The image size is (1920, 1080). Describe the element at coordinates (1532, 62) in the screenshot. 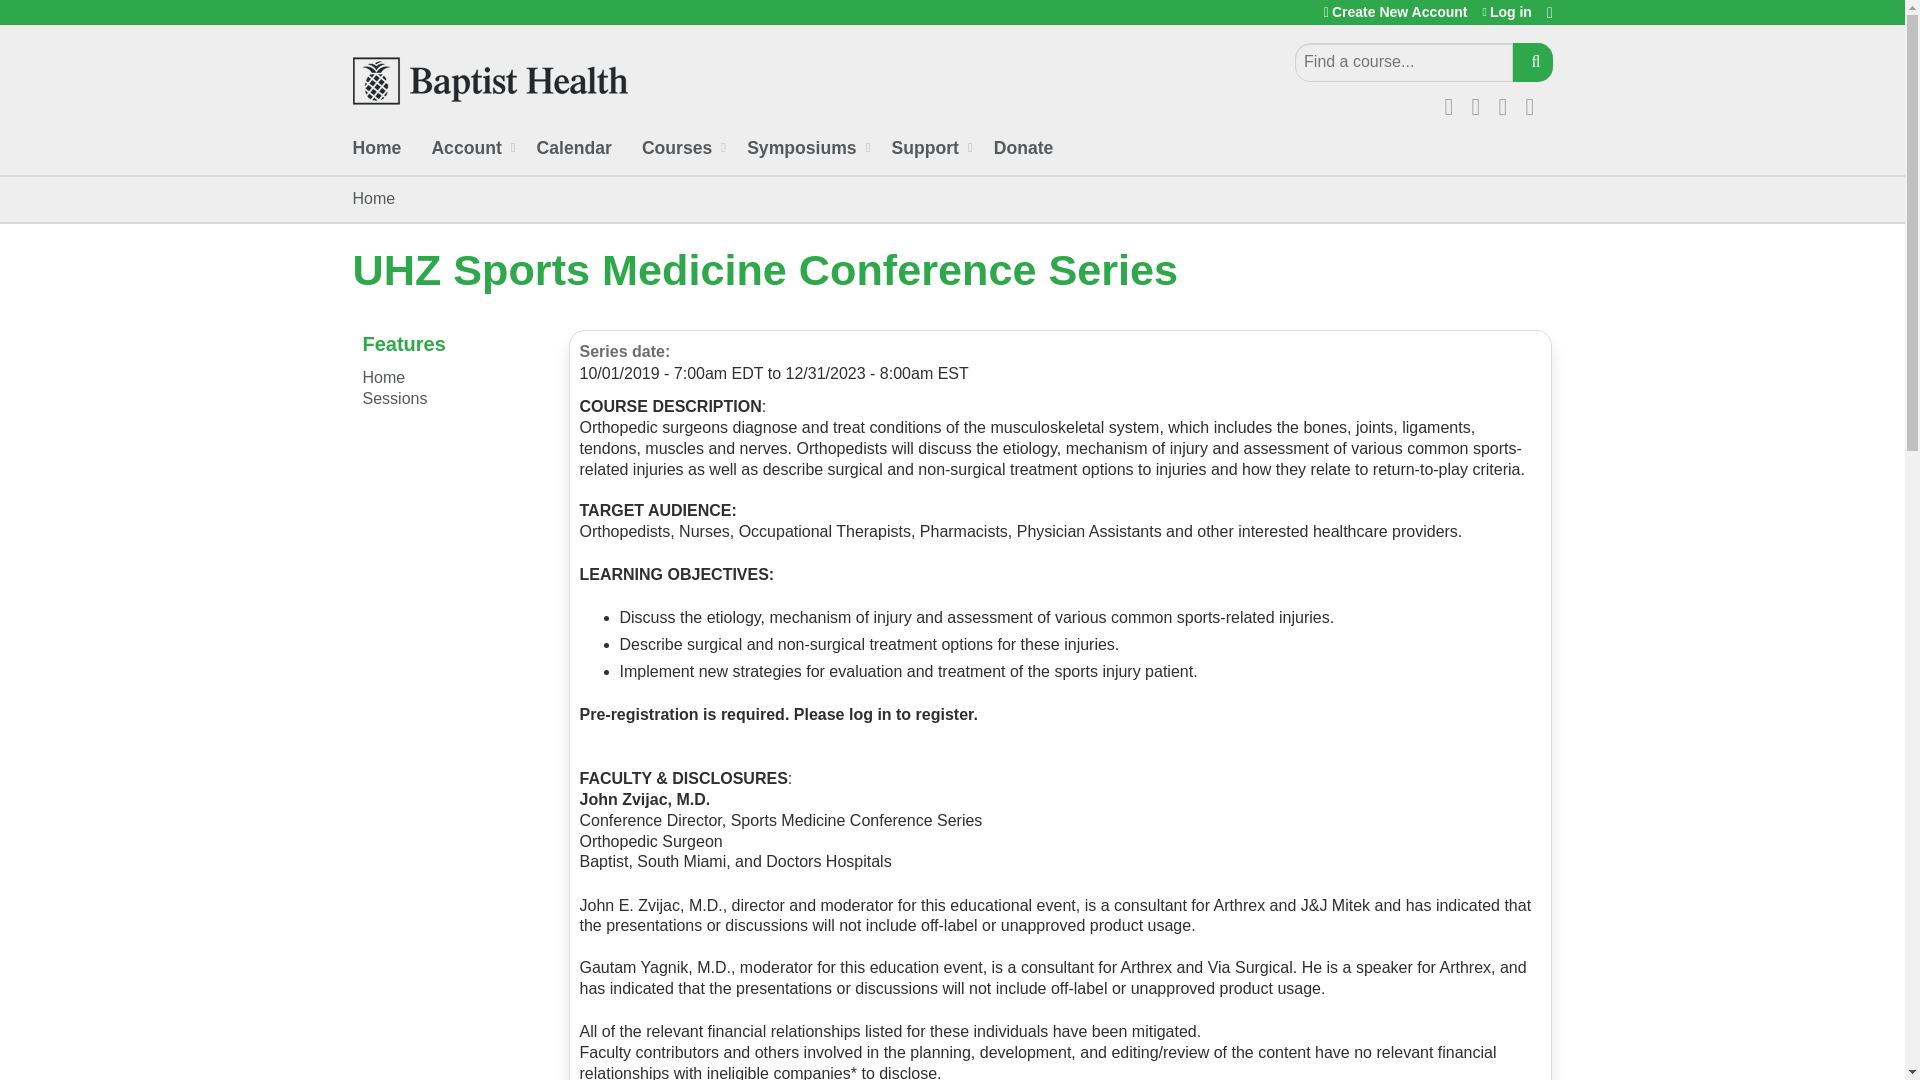

I see `Search` at that location.